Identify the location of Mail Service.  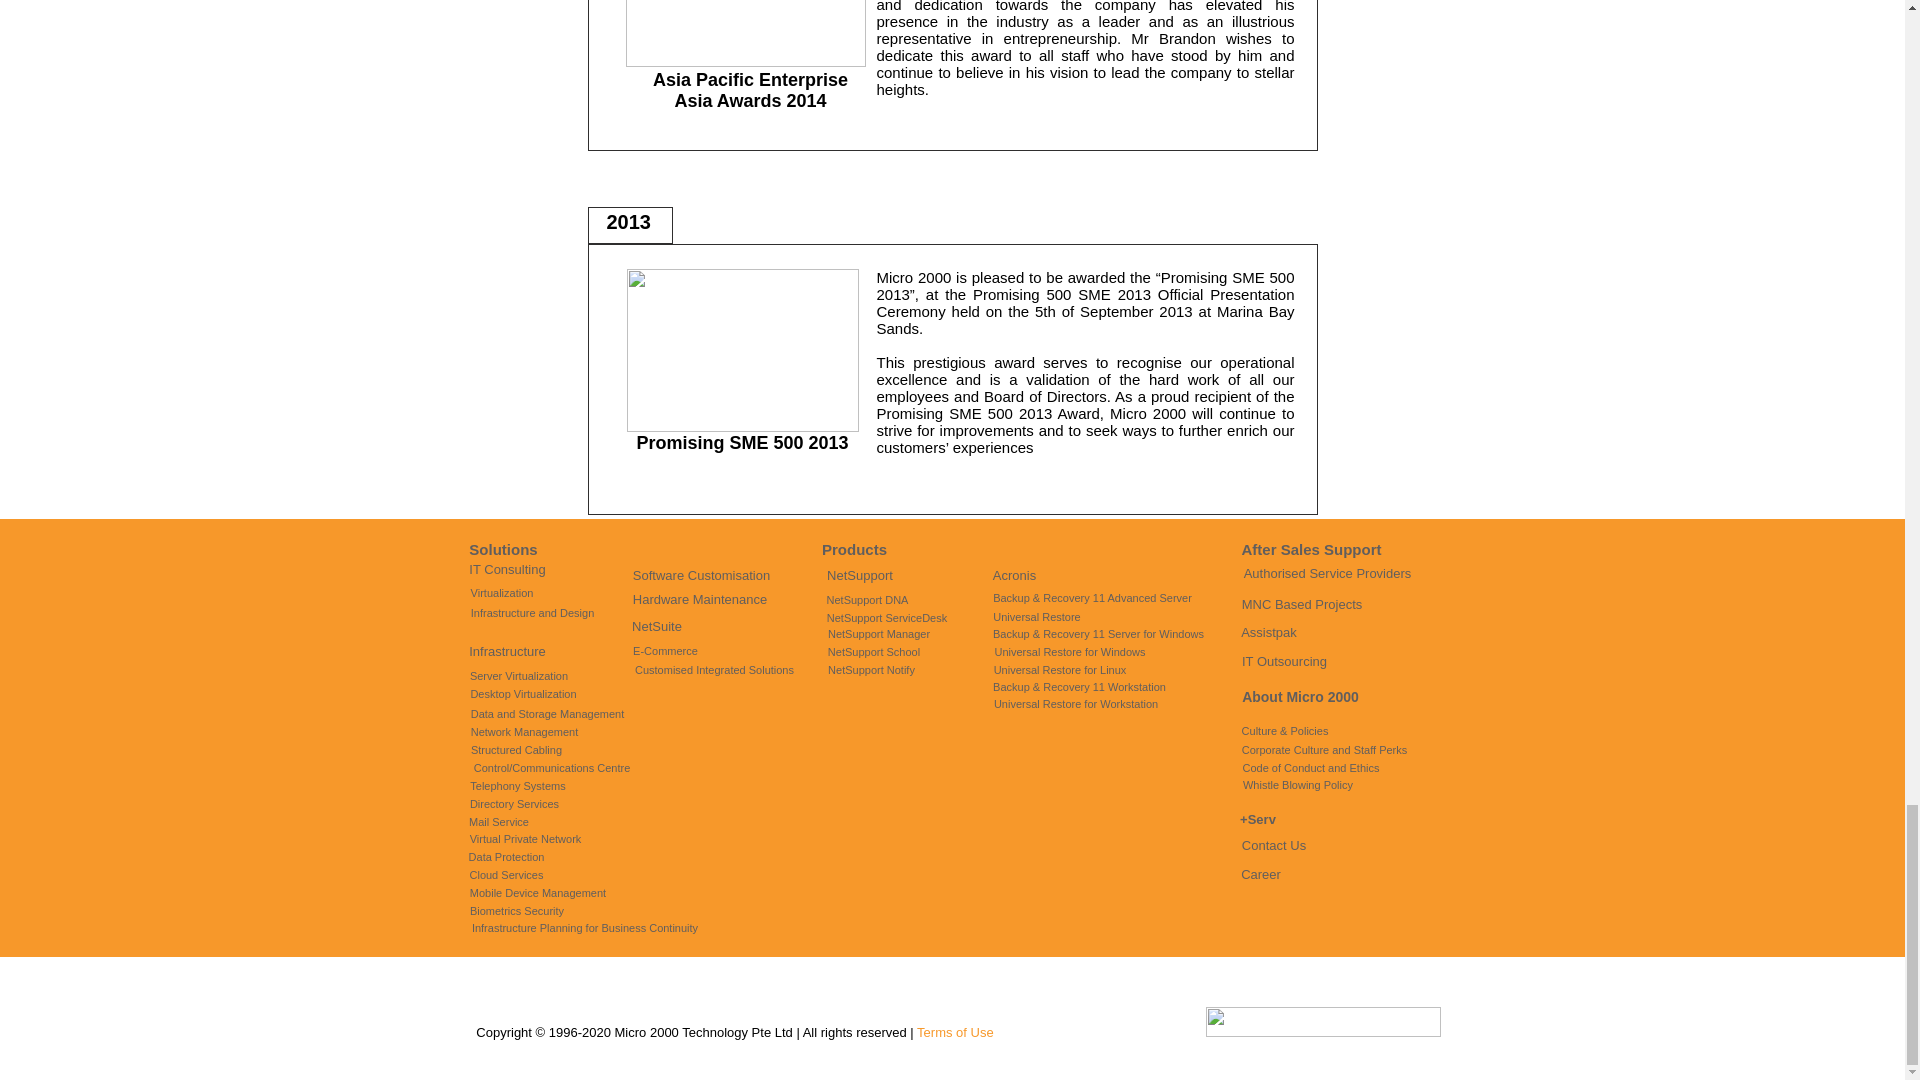
(498, 822).